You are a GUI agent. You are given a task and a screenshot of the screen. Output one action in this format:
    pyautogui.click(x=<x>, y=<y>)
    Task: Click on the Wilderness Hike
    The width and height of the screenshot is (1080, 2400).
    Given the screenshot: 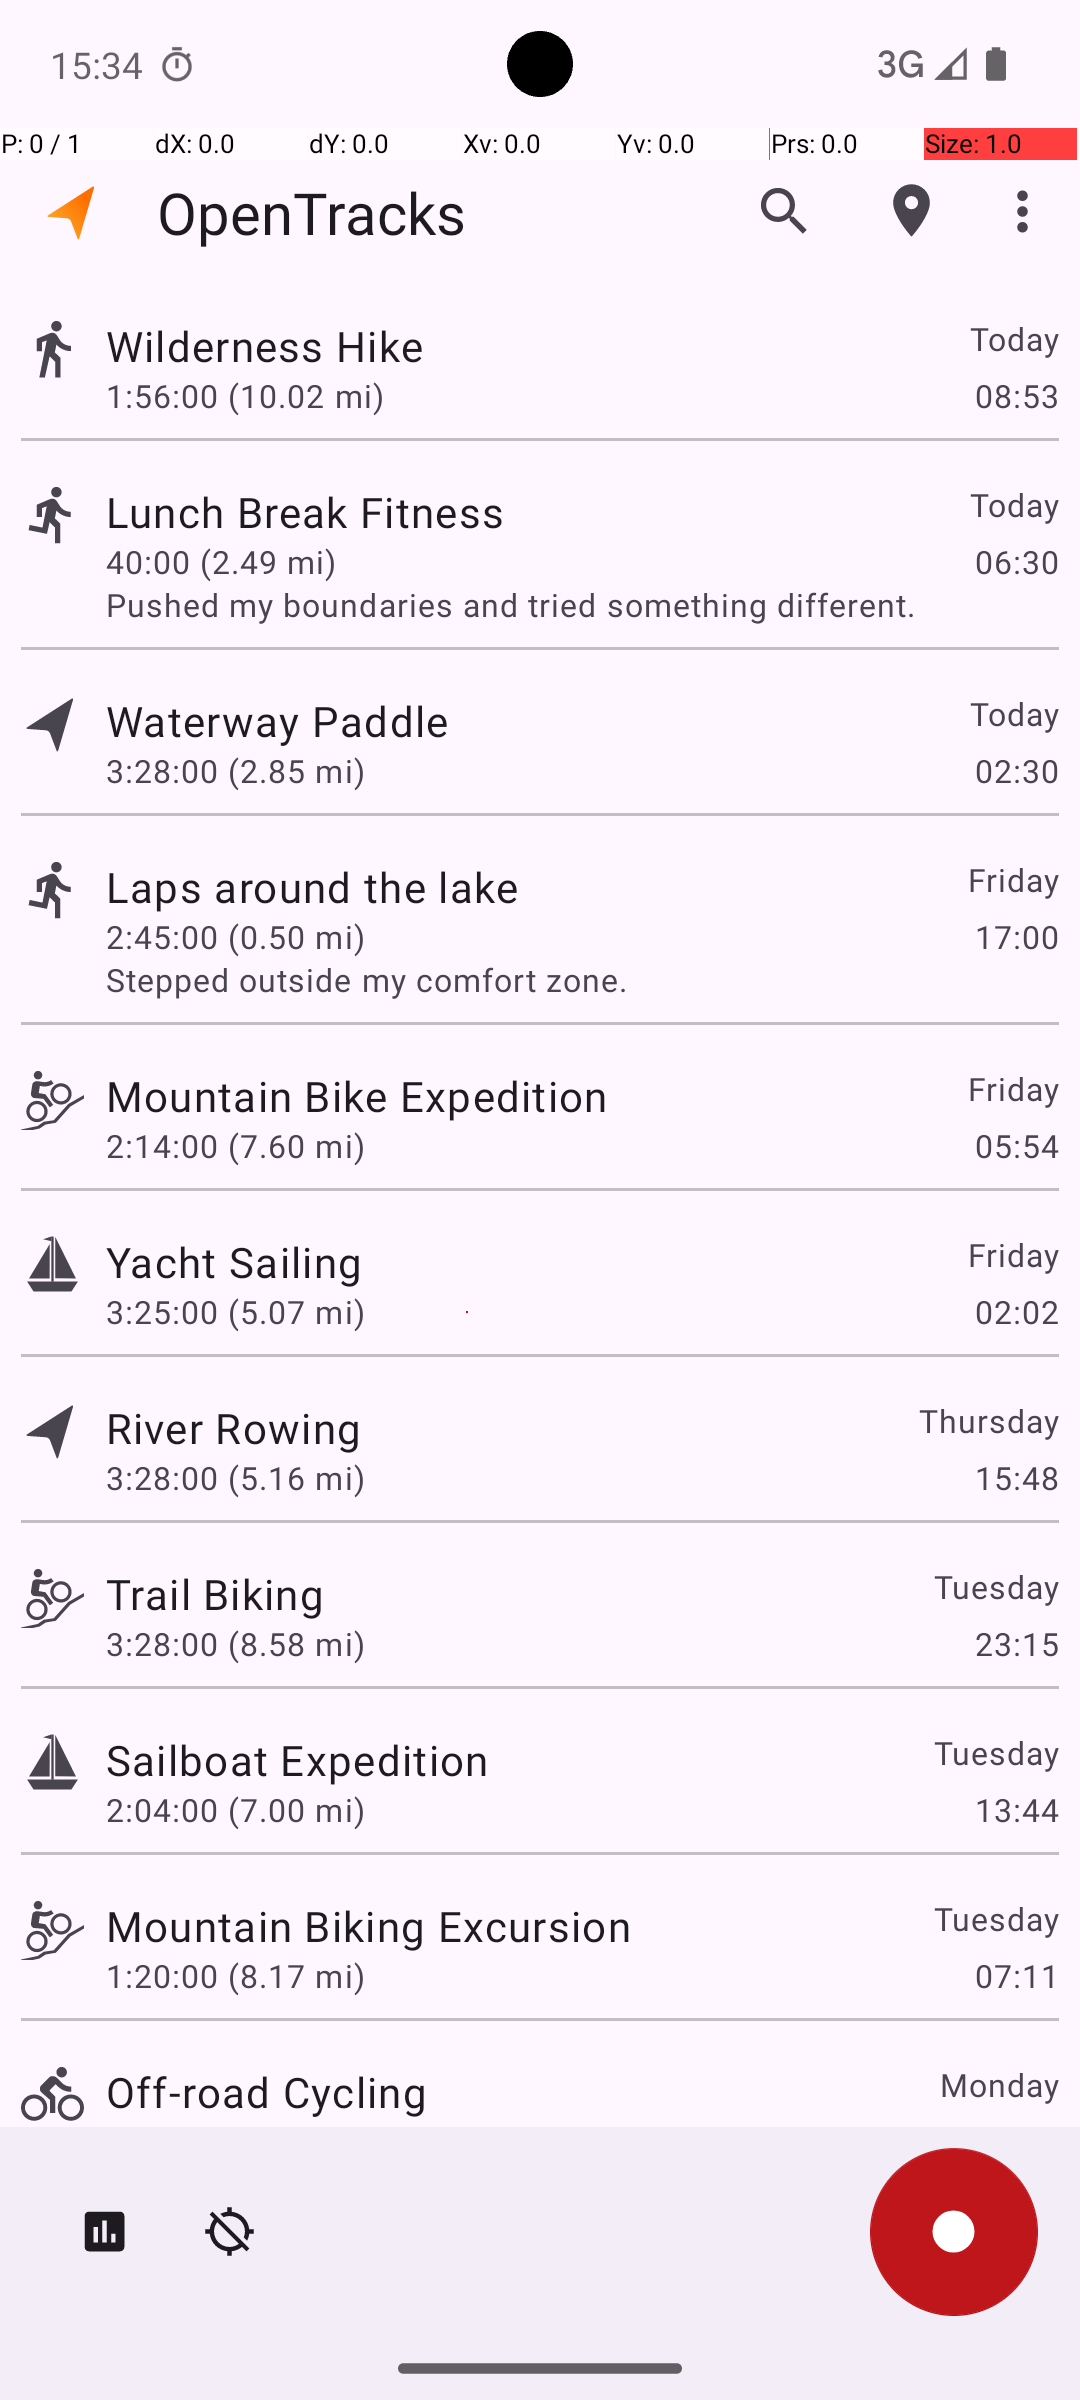 What is the action you would take?
    pyautogui.click(x=264, y=346)
    